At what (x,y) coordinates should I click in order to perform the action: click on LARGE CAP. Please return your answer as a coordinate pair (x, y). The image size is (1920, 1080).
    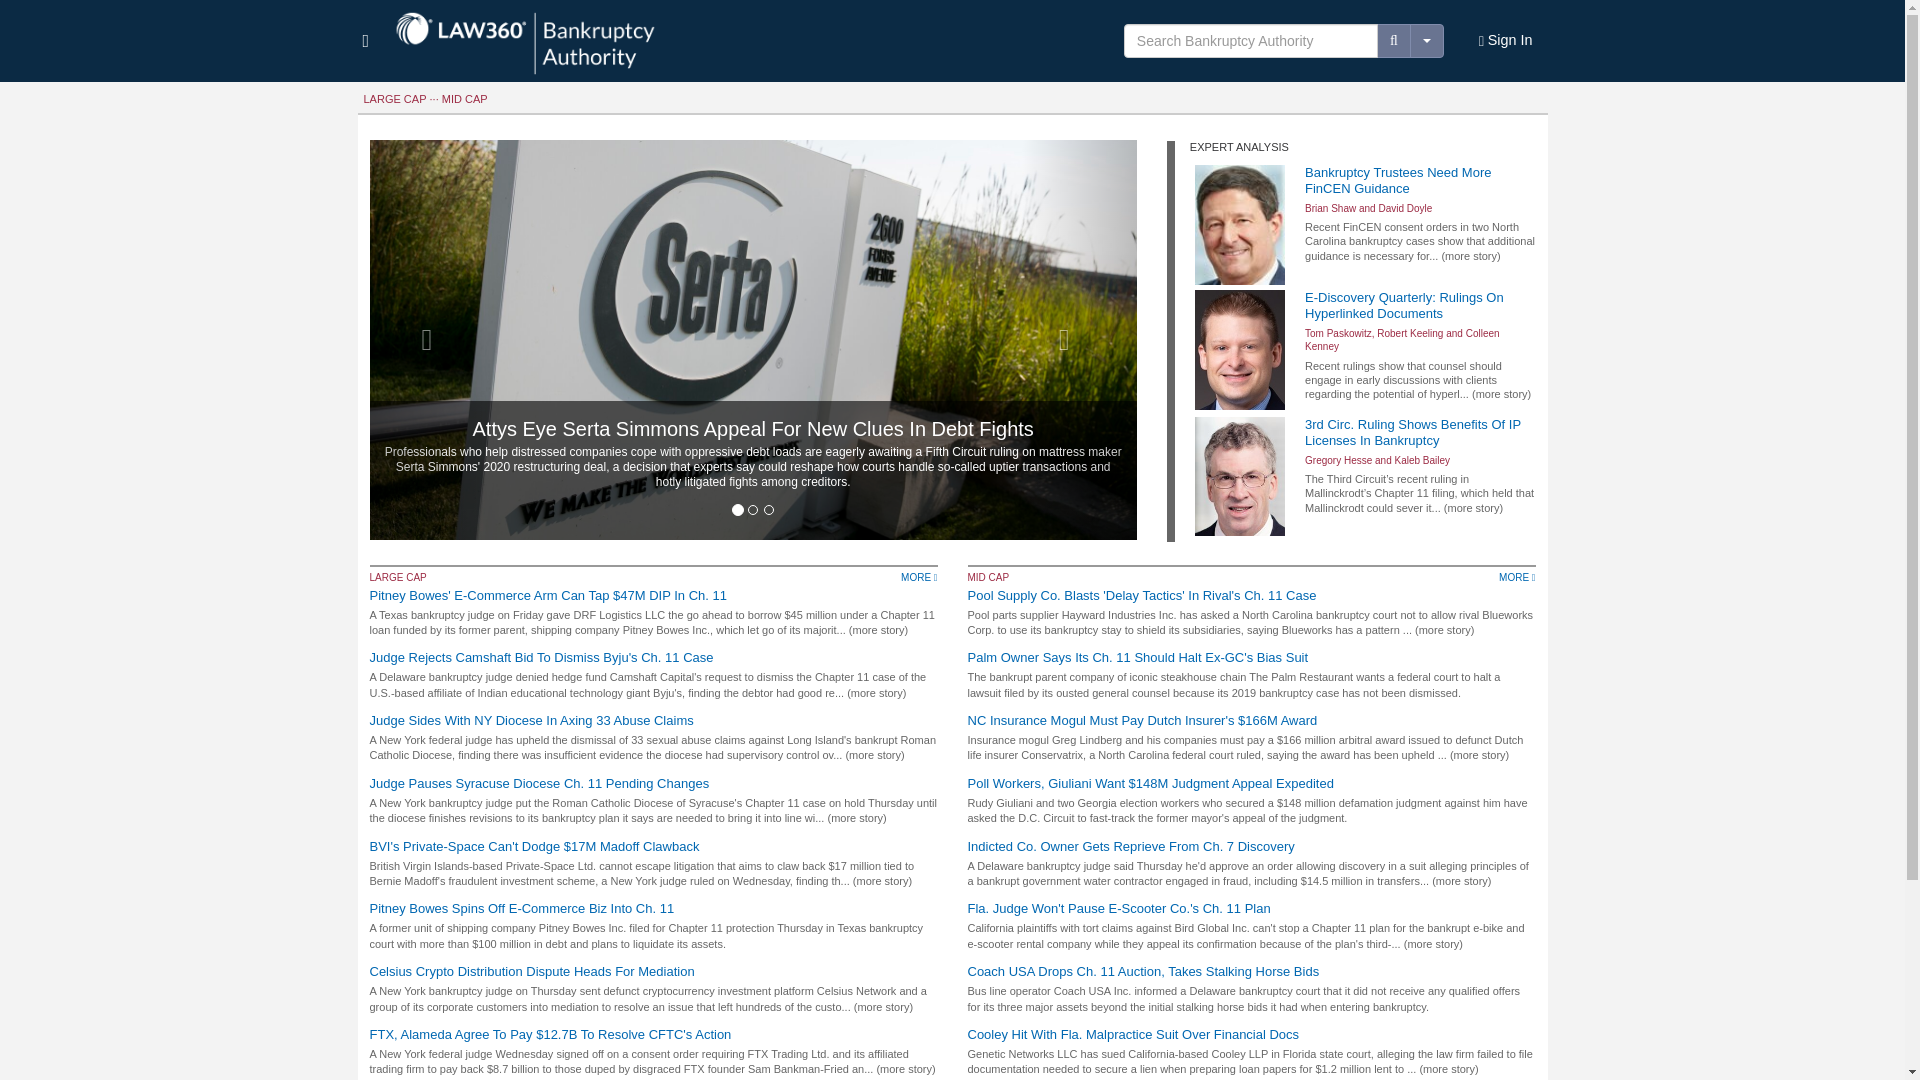
    Looking at the image, I should click on (395, 98).